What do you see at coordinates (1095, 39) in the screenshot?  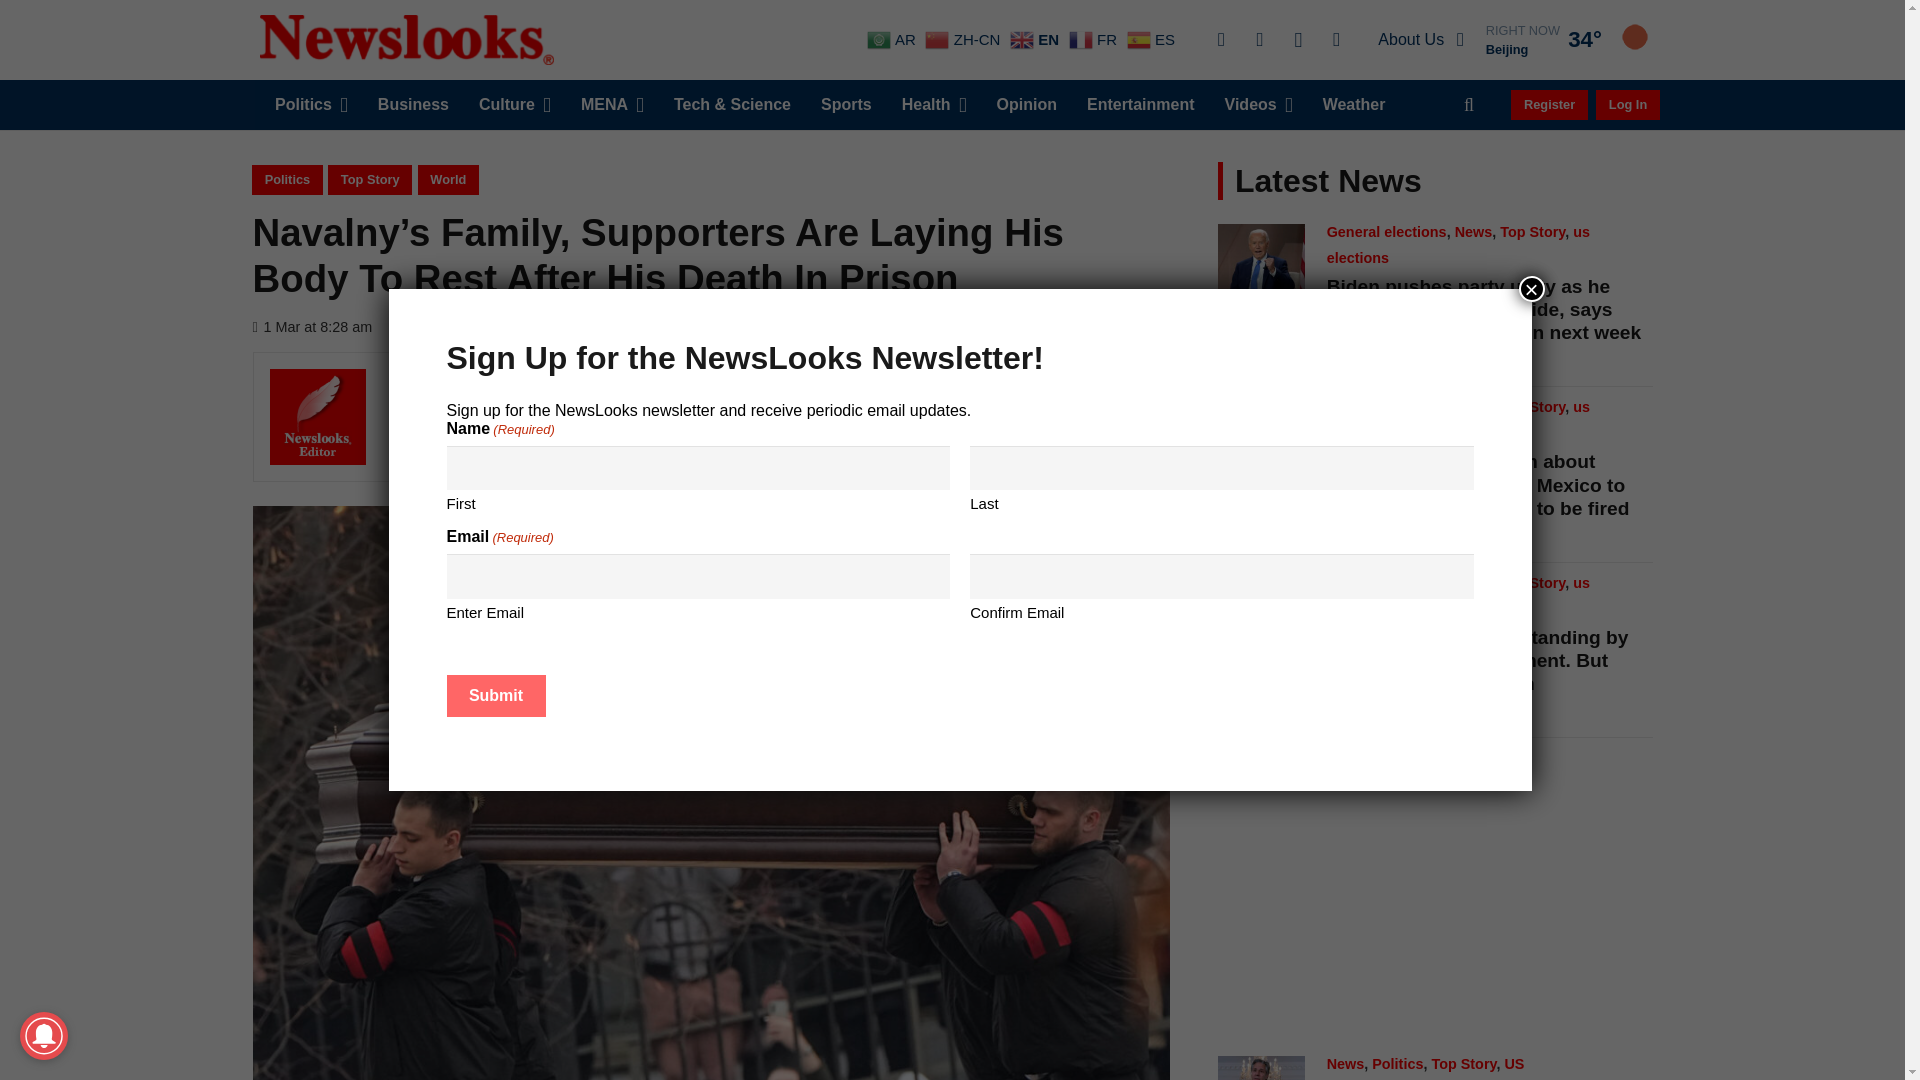 I see `French` at bounding box center [1095, 39].